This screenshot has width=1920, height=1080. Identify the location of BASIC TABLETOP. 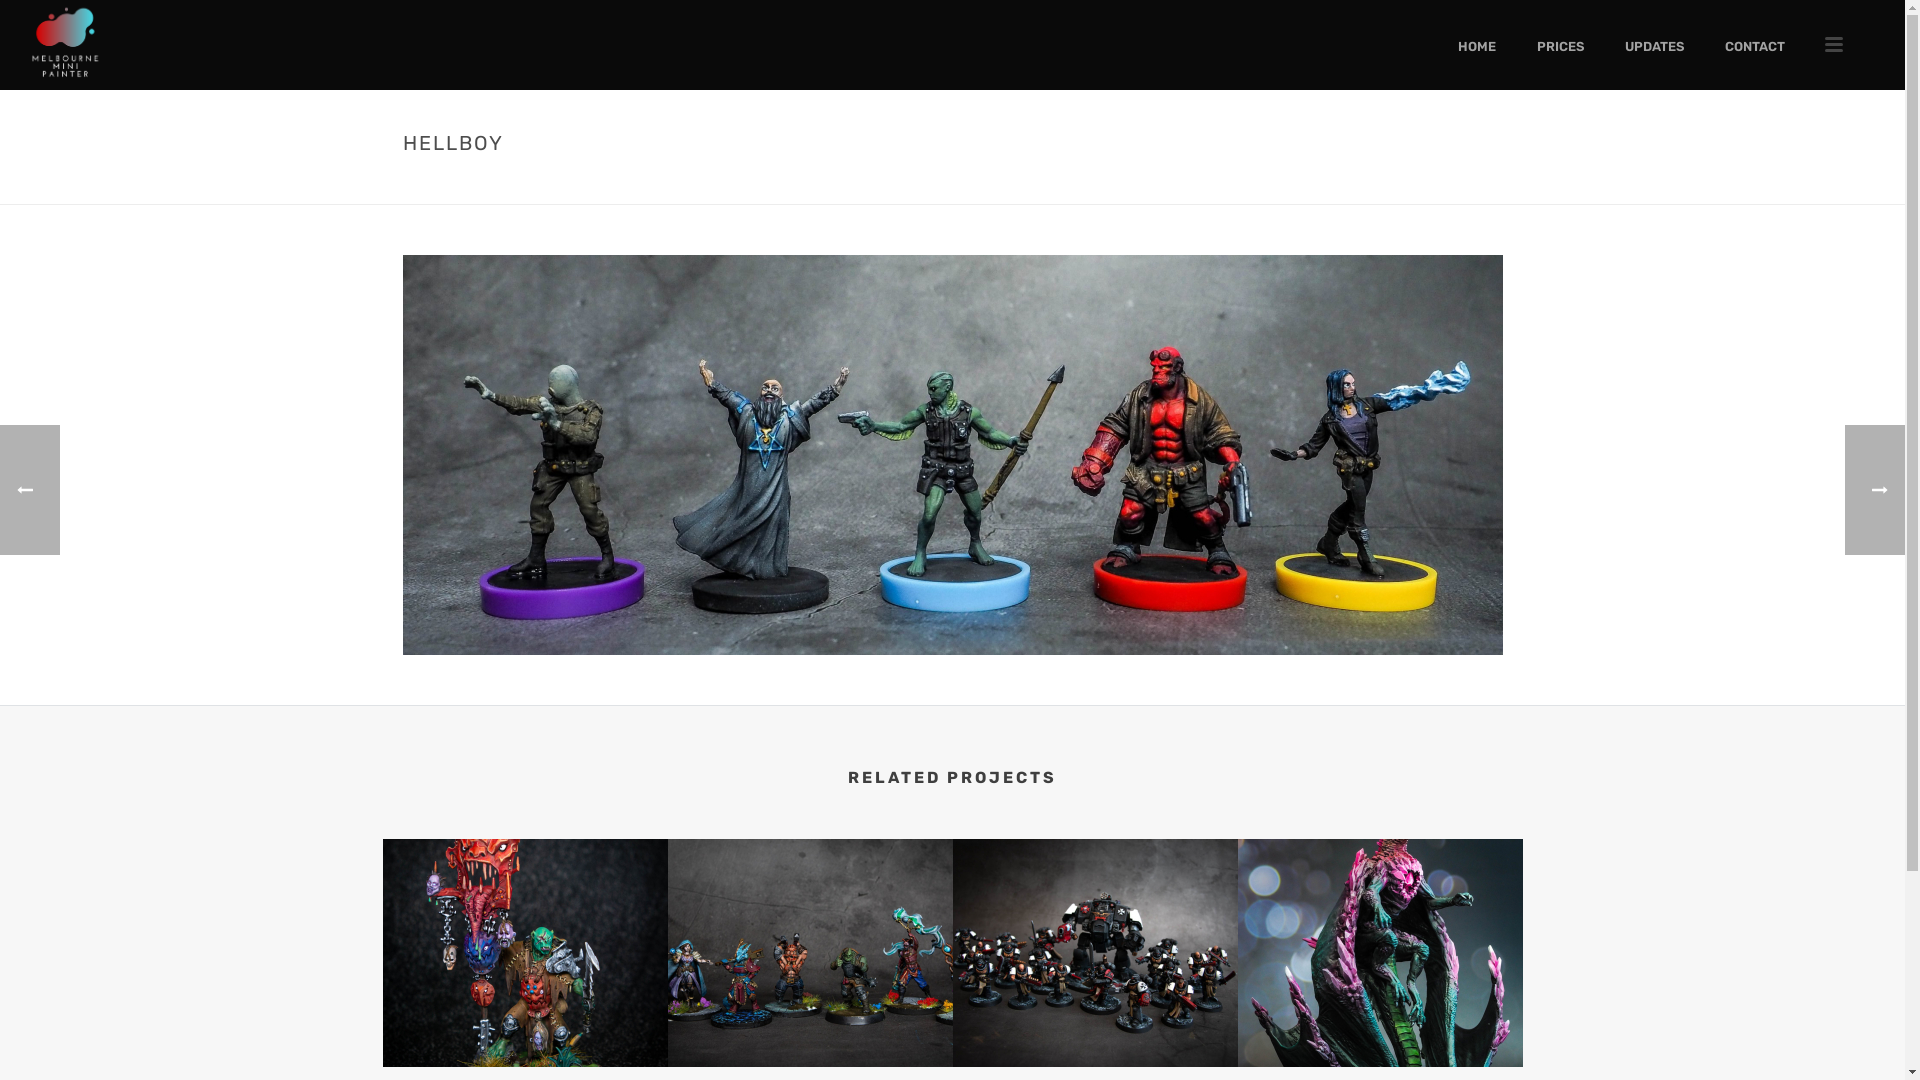
(1285, 185).